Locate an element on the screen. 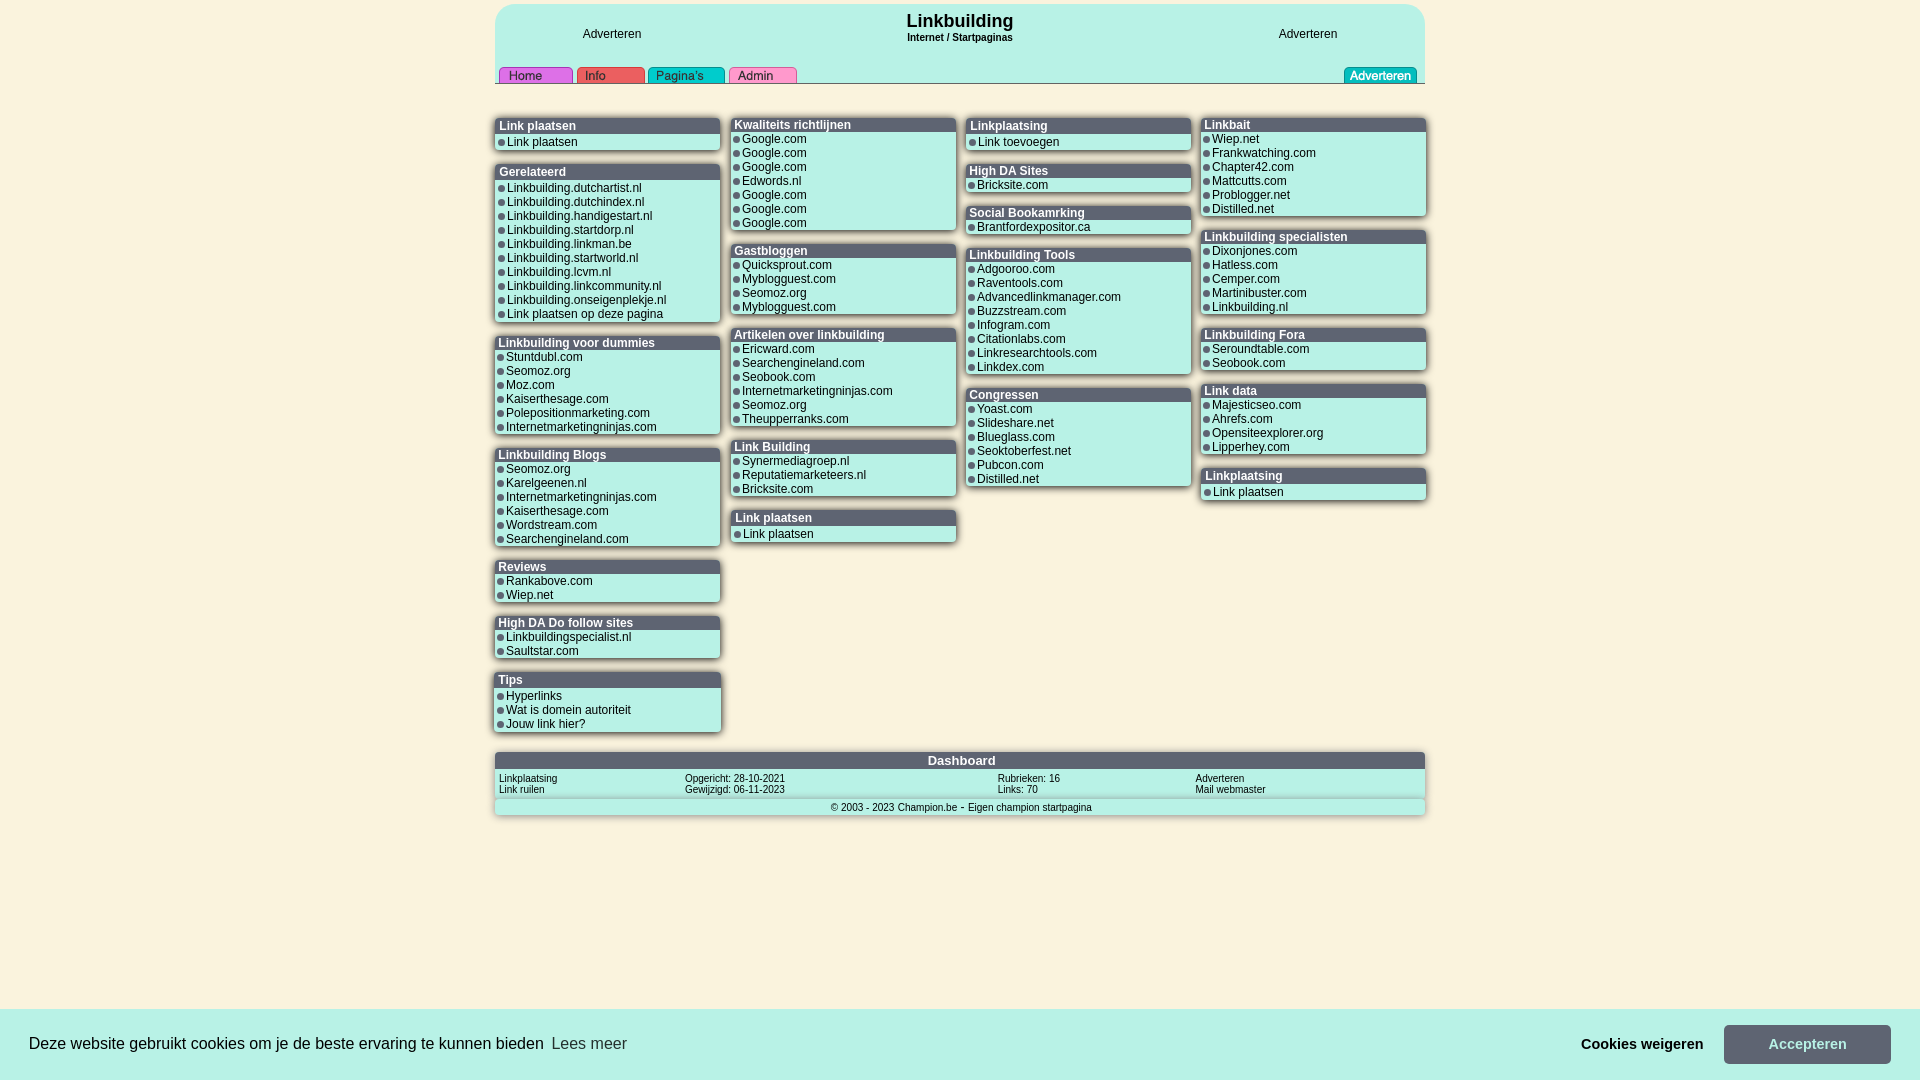 The width and height of the screenshot is (1920, 1080). Google.com is located at coordinates (774, 167).